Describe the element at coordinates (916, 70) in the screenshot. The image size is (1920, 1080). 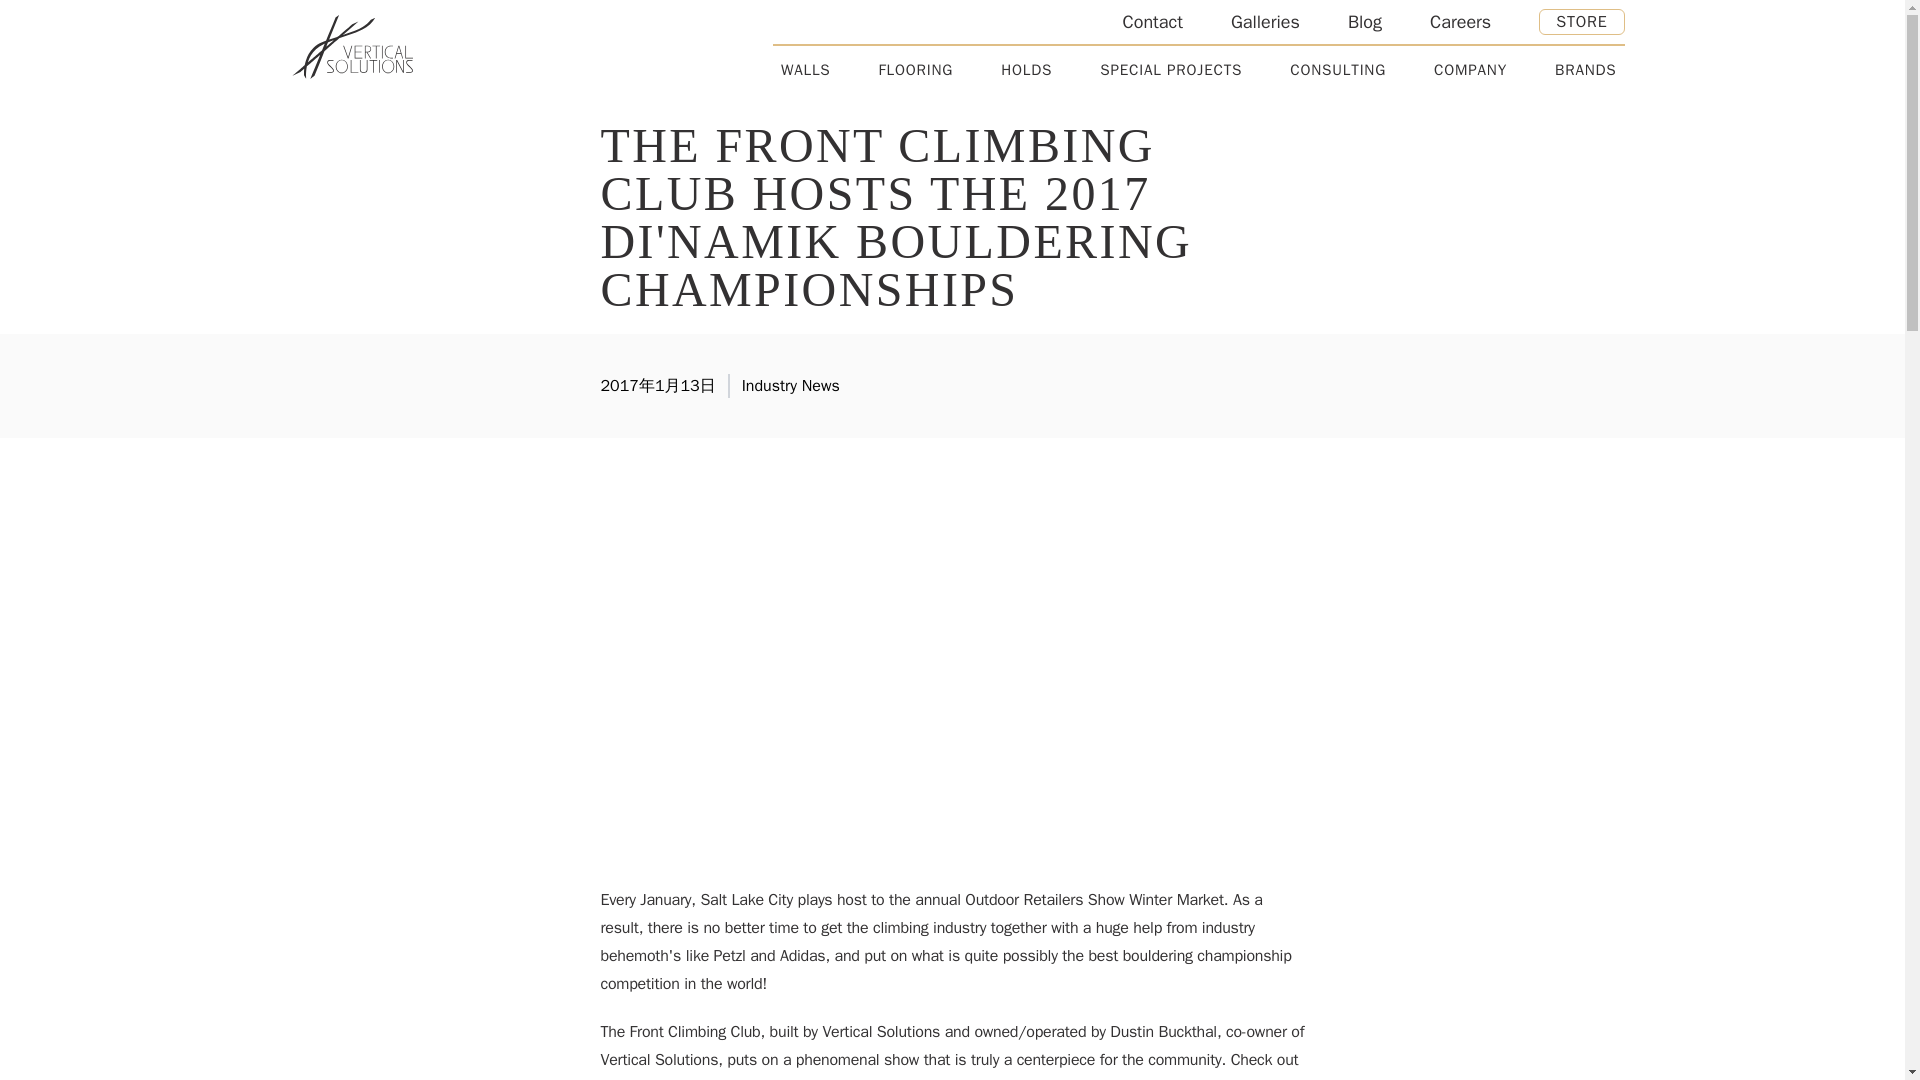
I see `FLOORING` at that location.